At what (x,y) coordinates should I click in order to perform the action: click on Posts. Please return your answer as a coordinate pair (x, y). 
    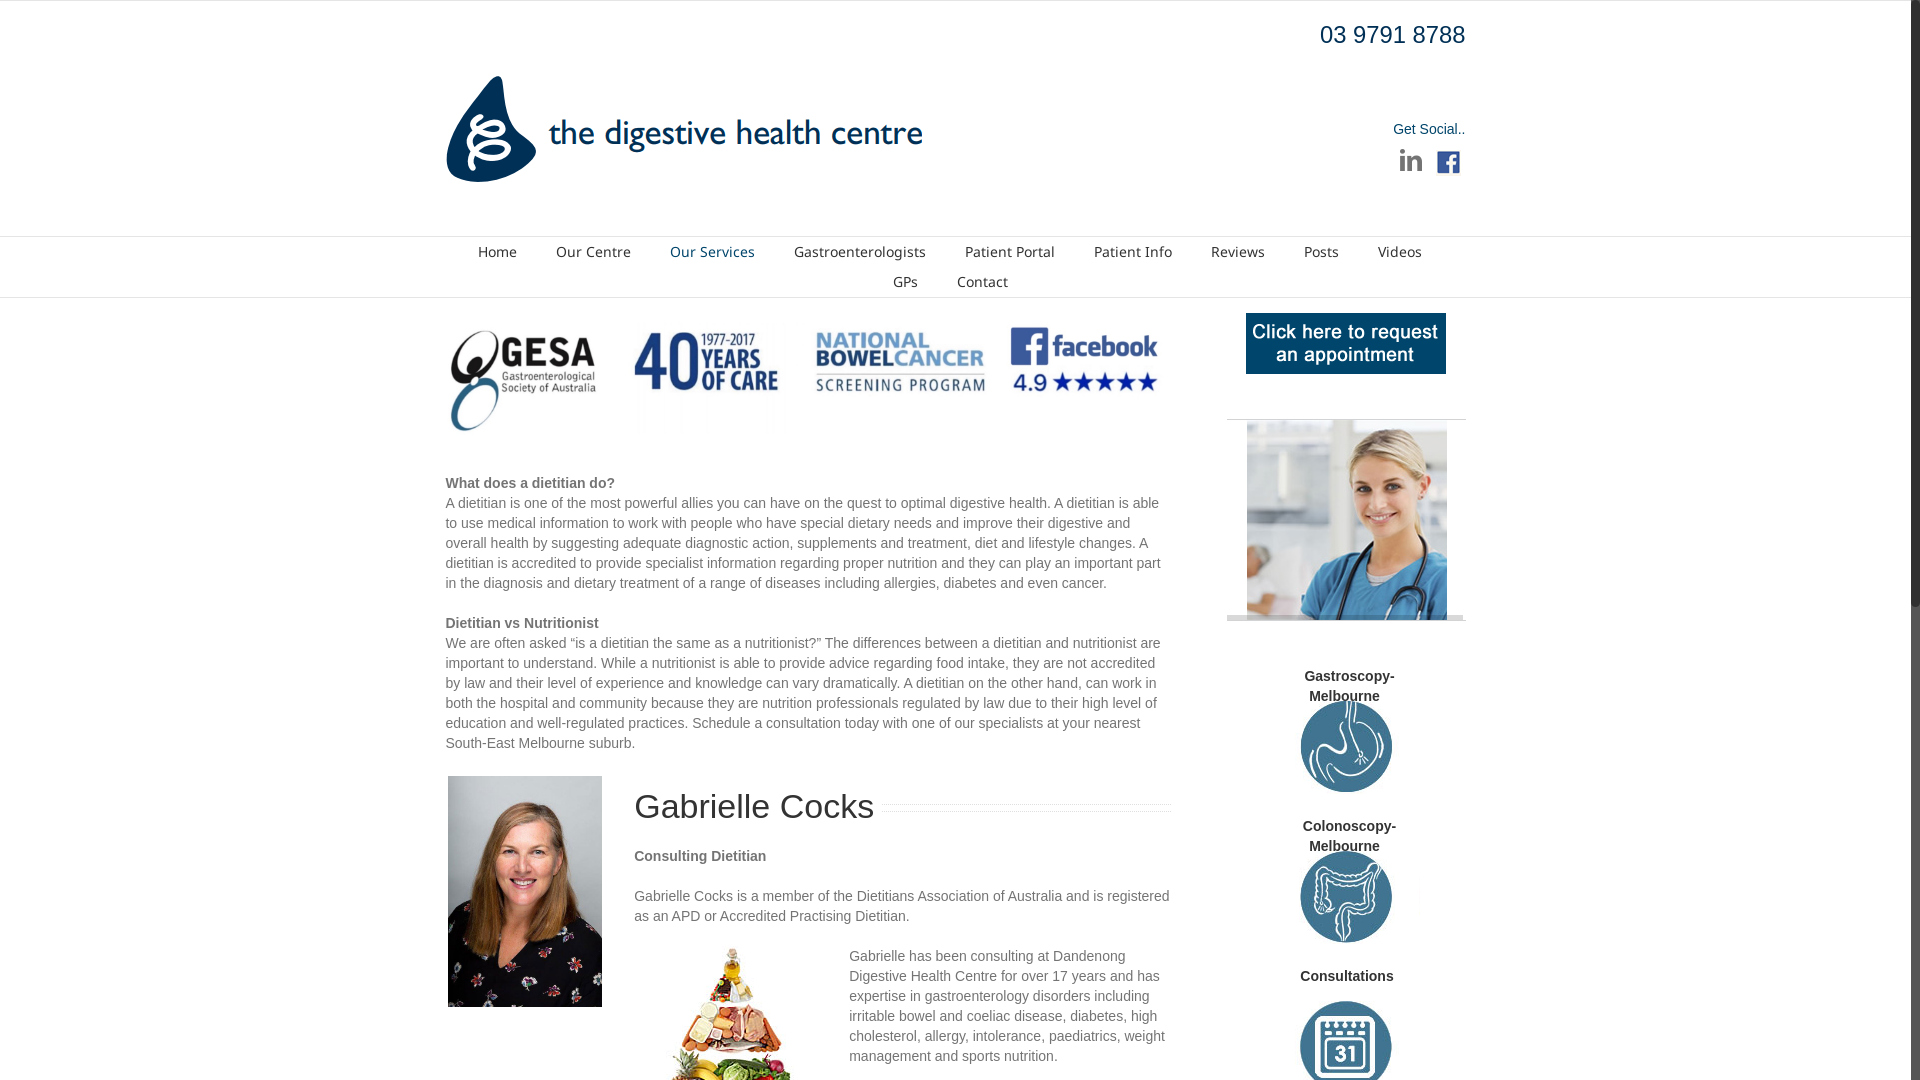
    Looking at the image, I should click on (1322, 252).